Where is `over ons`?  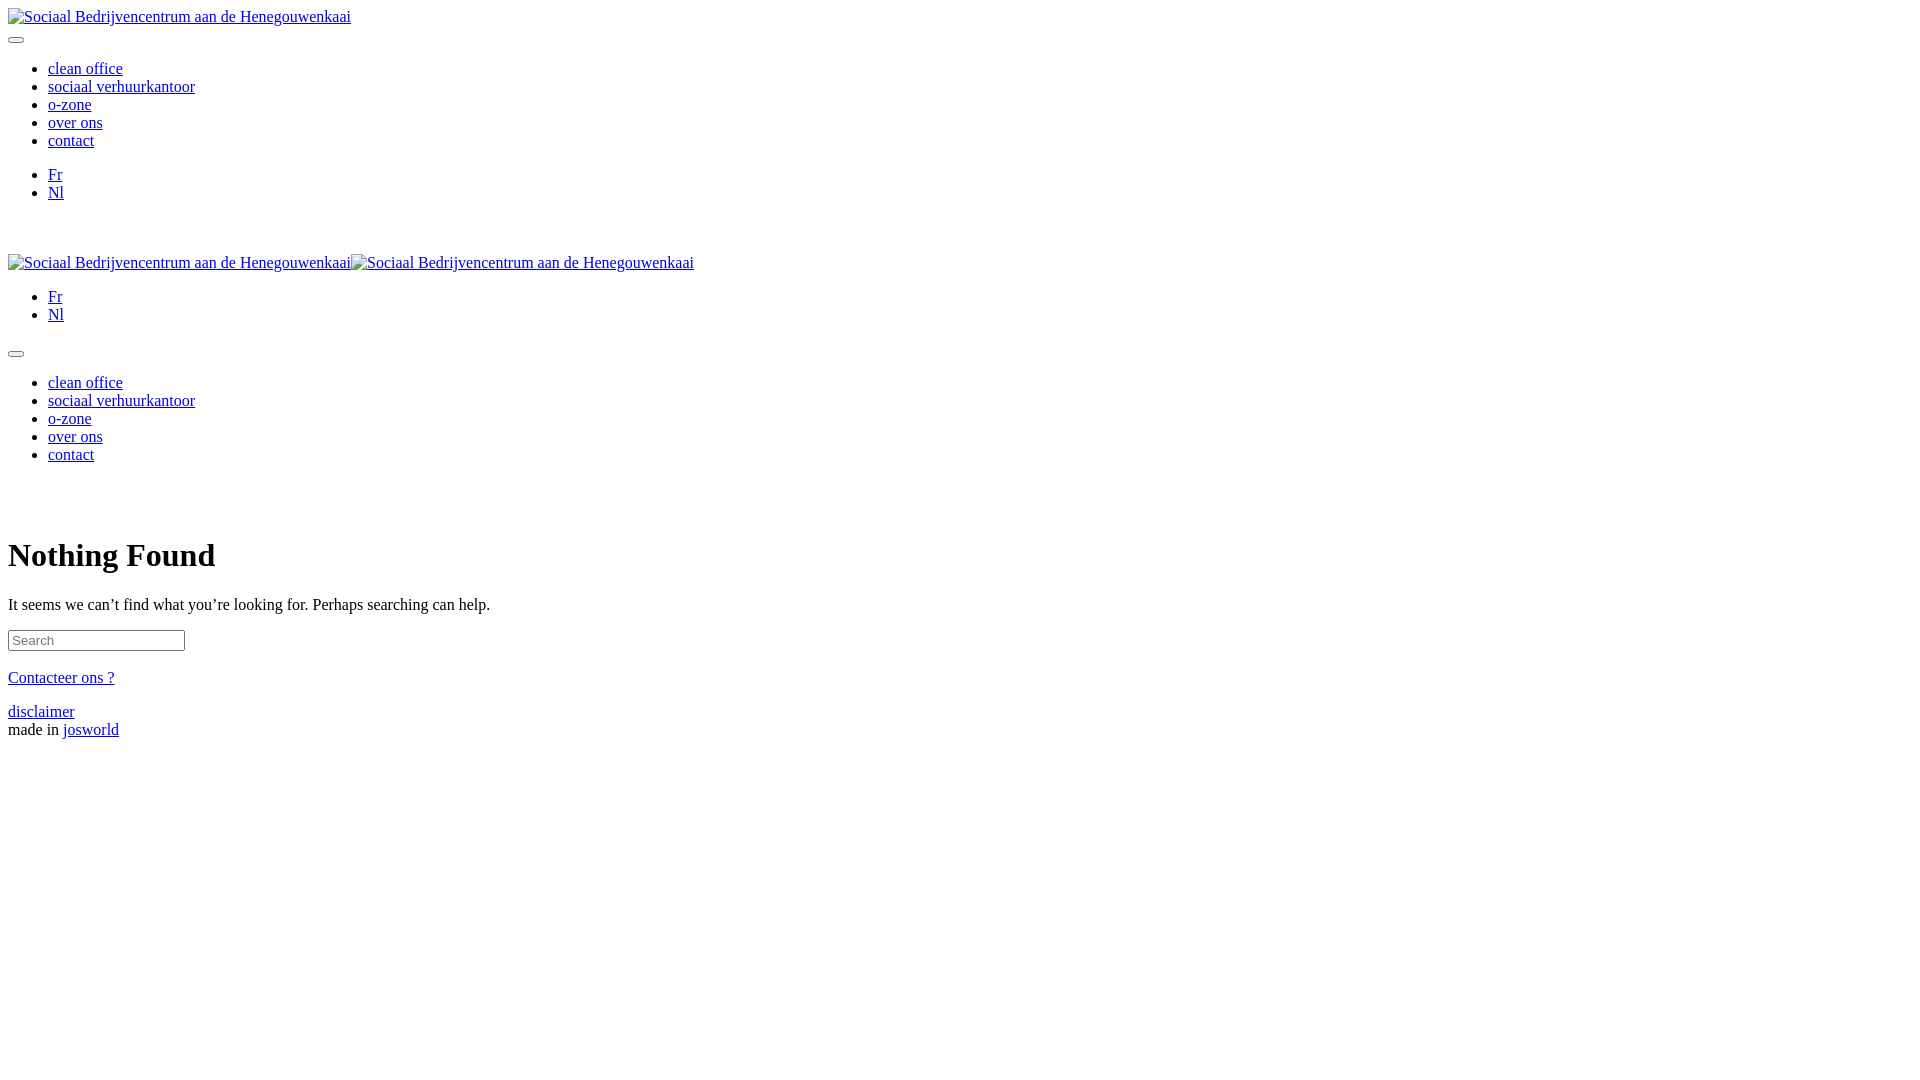
over ons is located at coordinates (76, 122).